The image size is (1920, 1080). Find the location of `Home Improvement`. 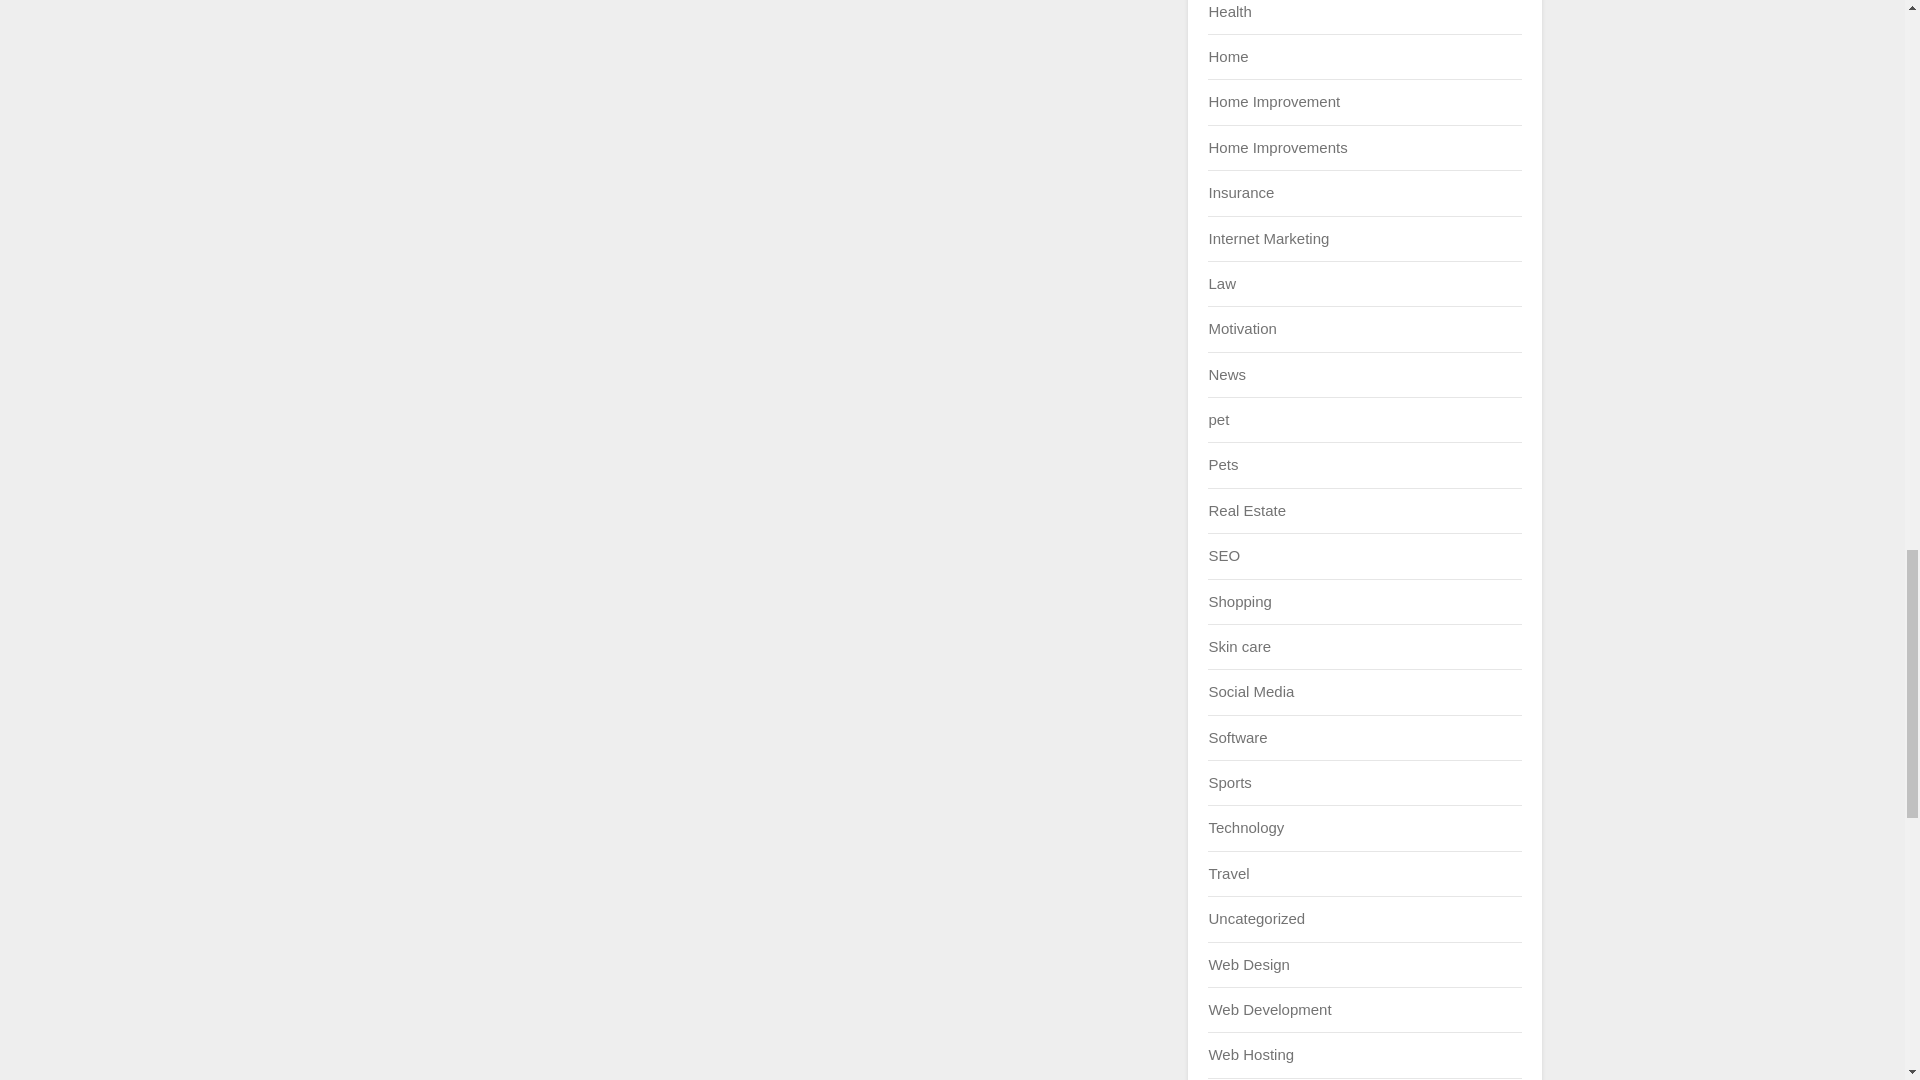

Home Improvement is located at coordinates (1274, 101).